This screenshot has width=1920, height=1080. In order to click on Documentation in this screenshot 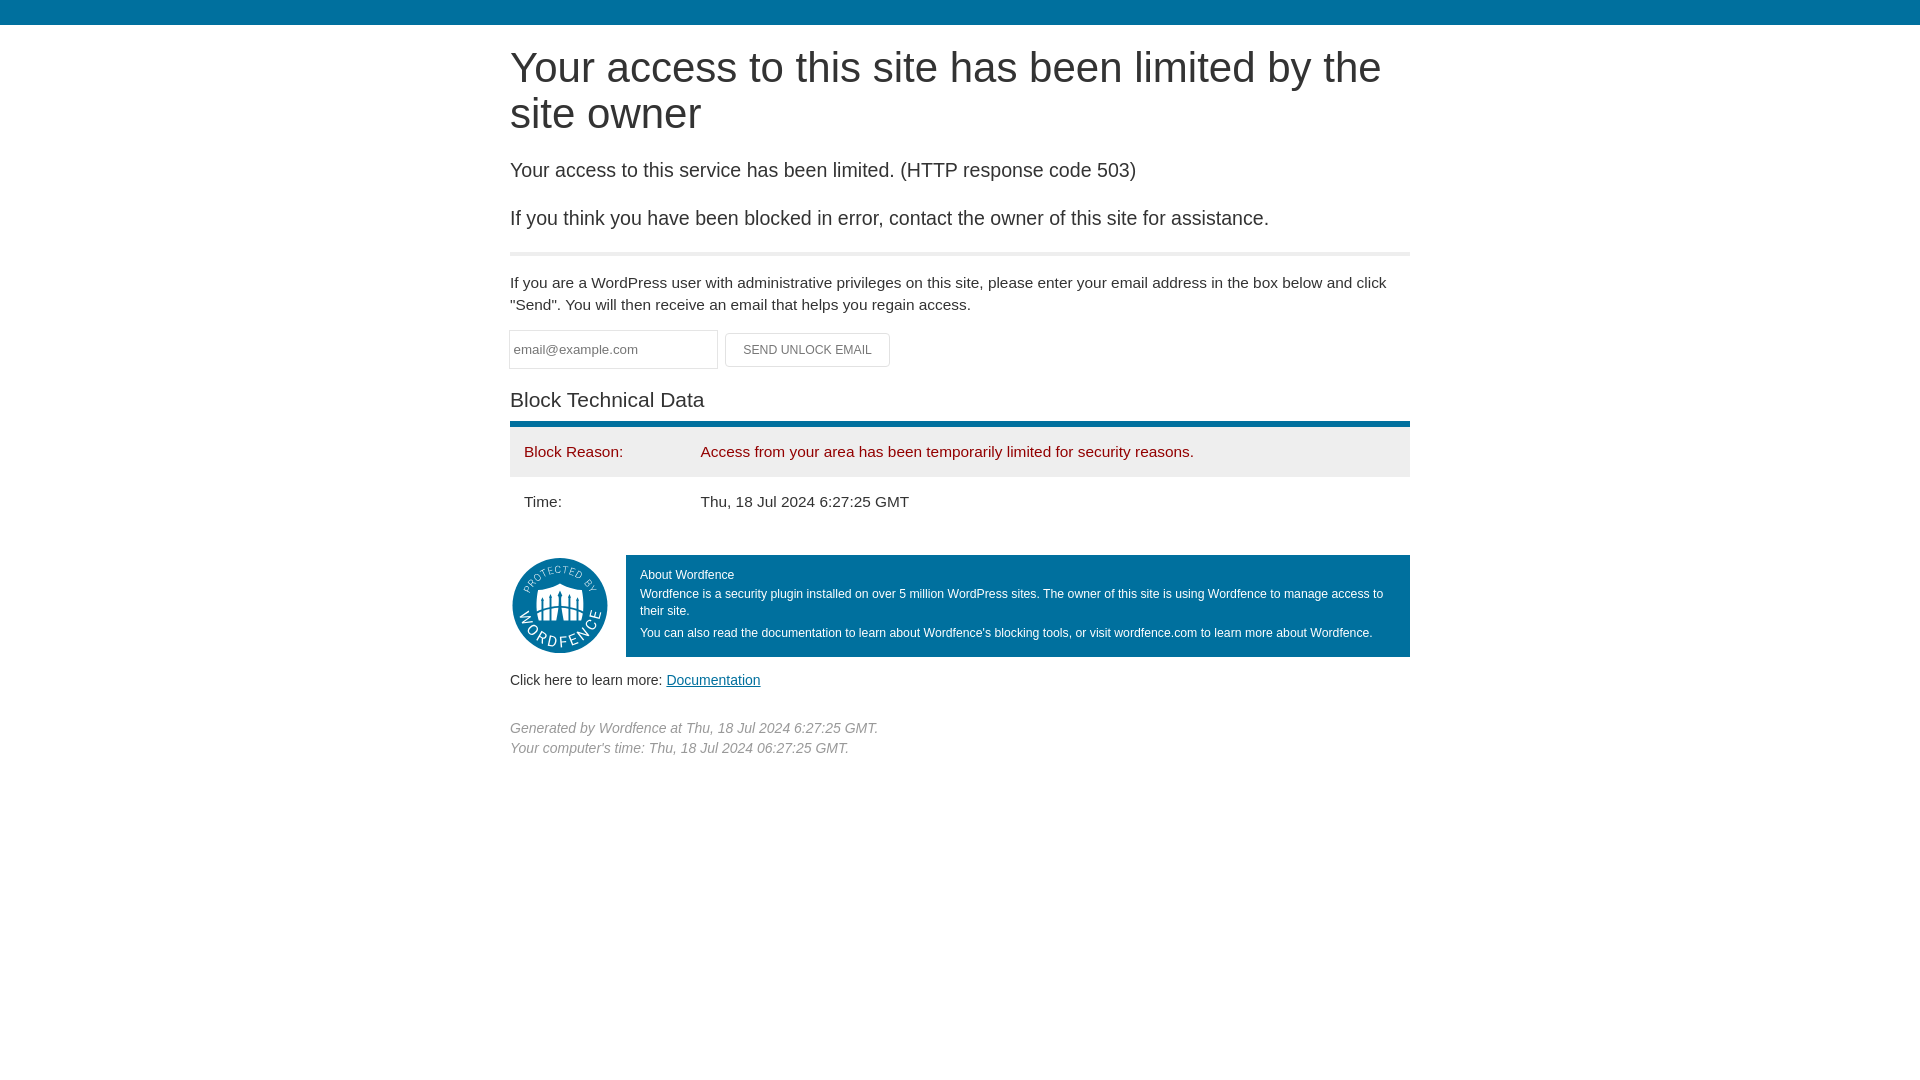, I will do `click(713, 679)`.